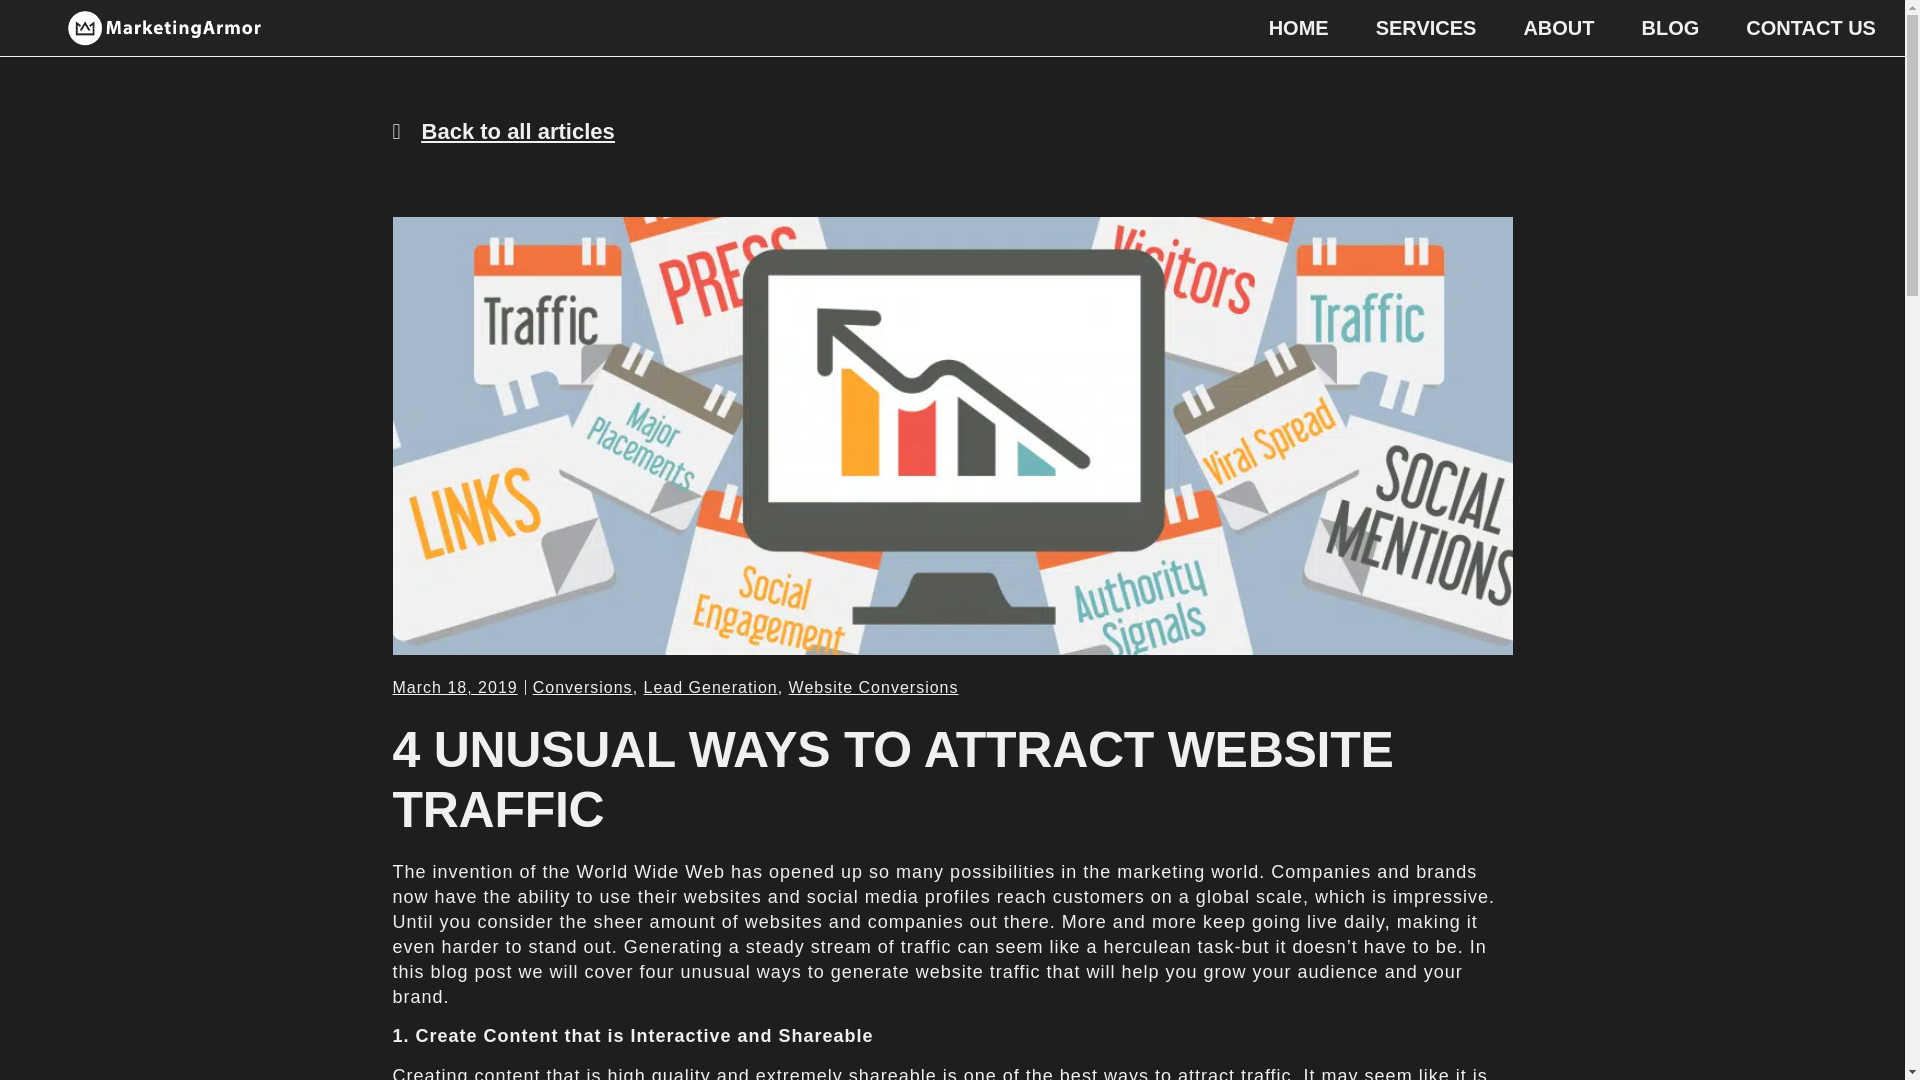  Describe the element at coordinates (874, 687) in the screenshot. I see `Website Conversions` at that location.